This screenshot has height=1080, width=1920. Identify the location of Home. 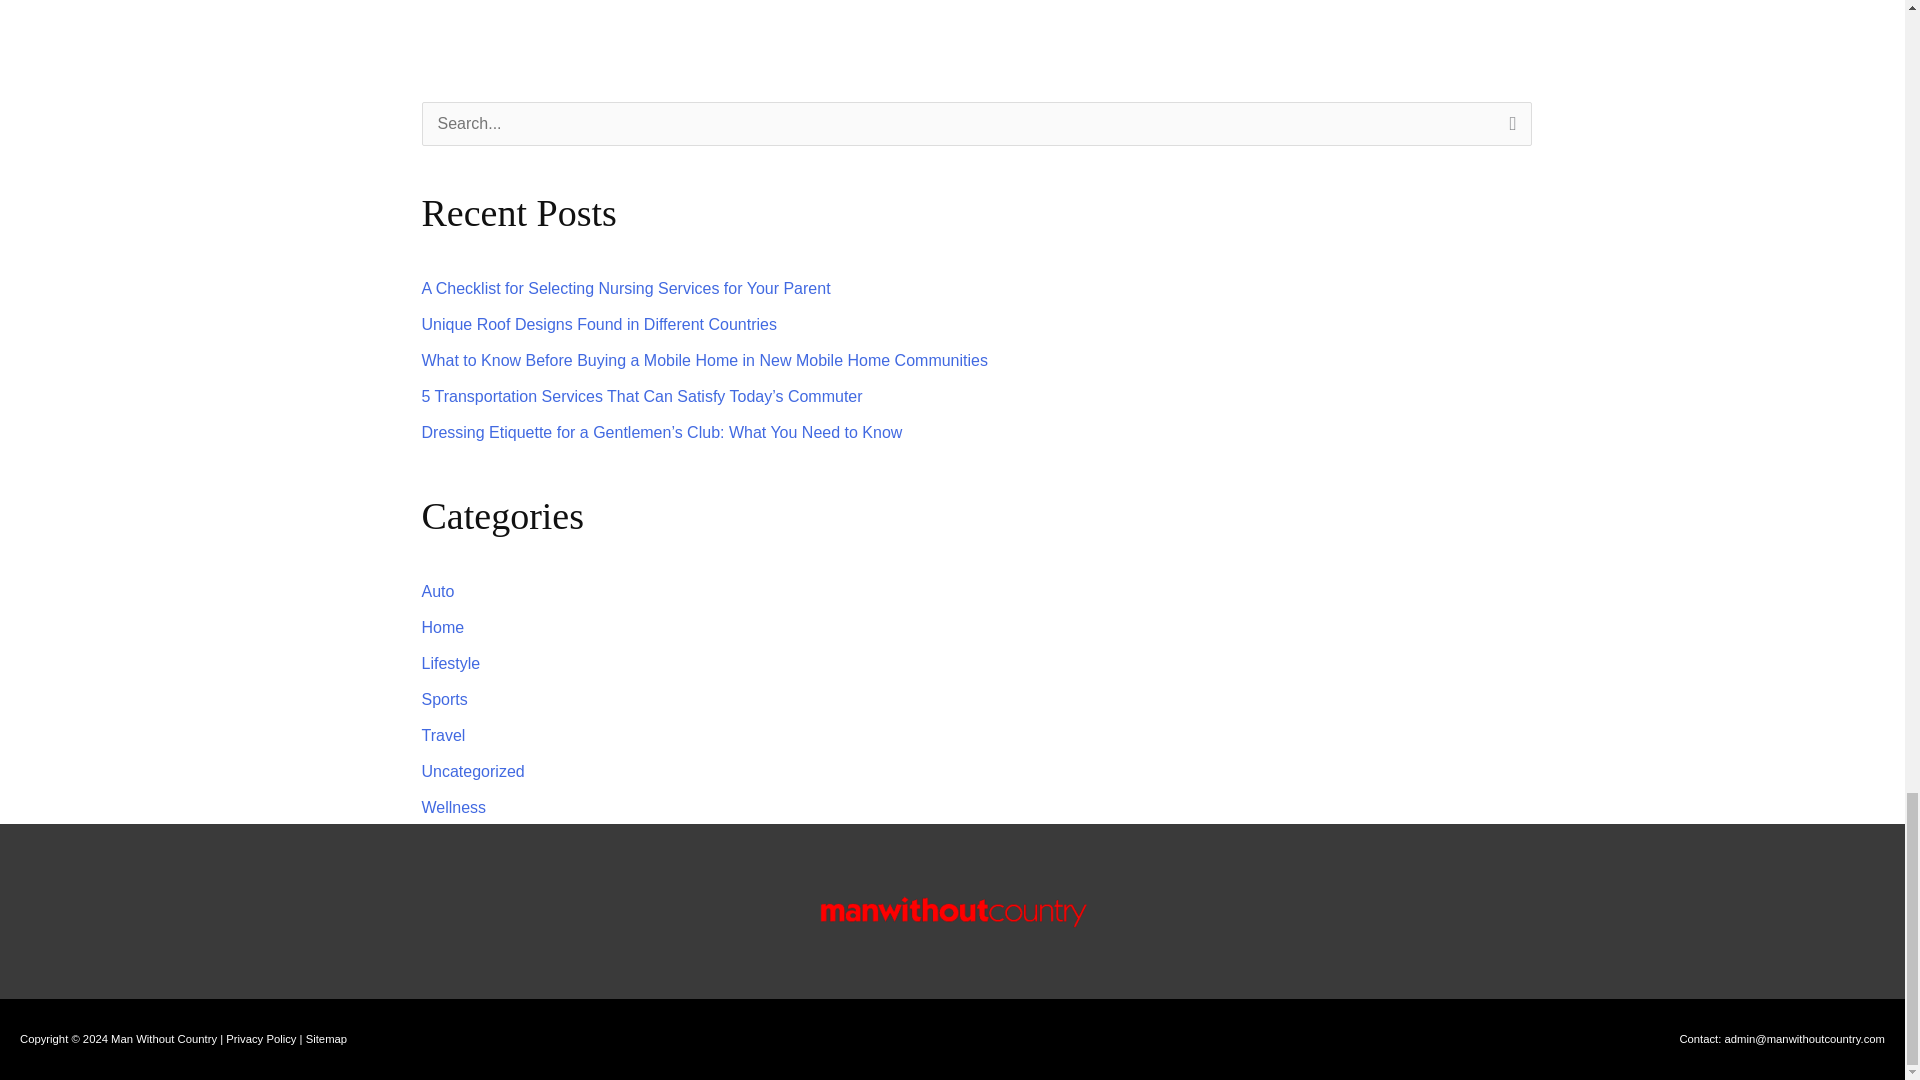
(443, 627).